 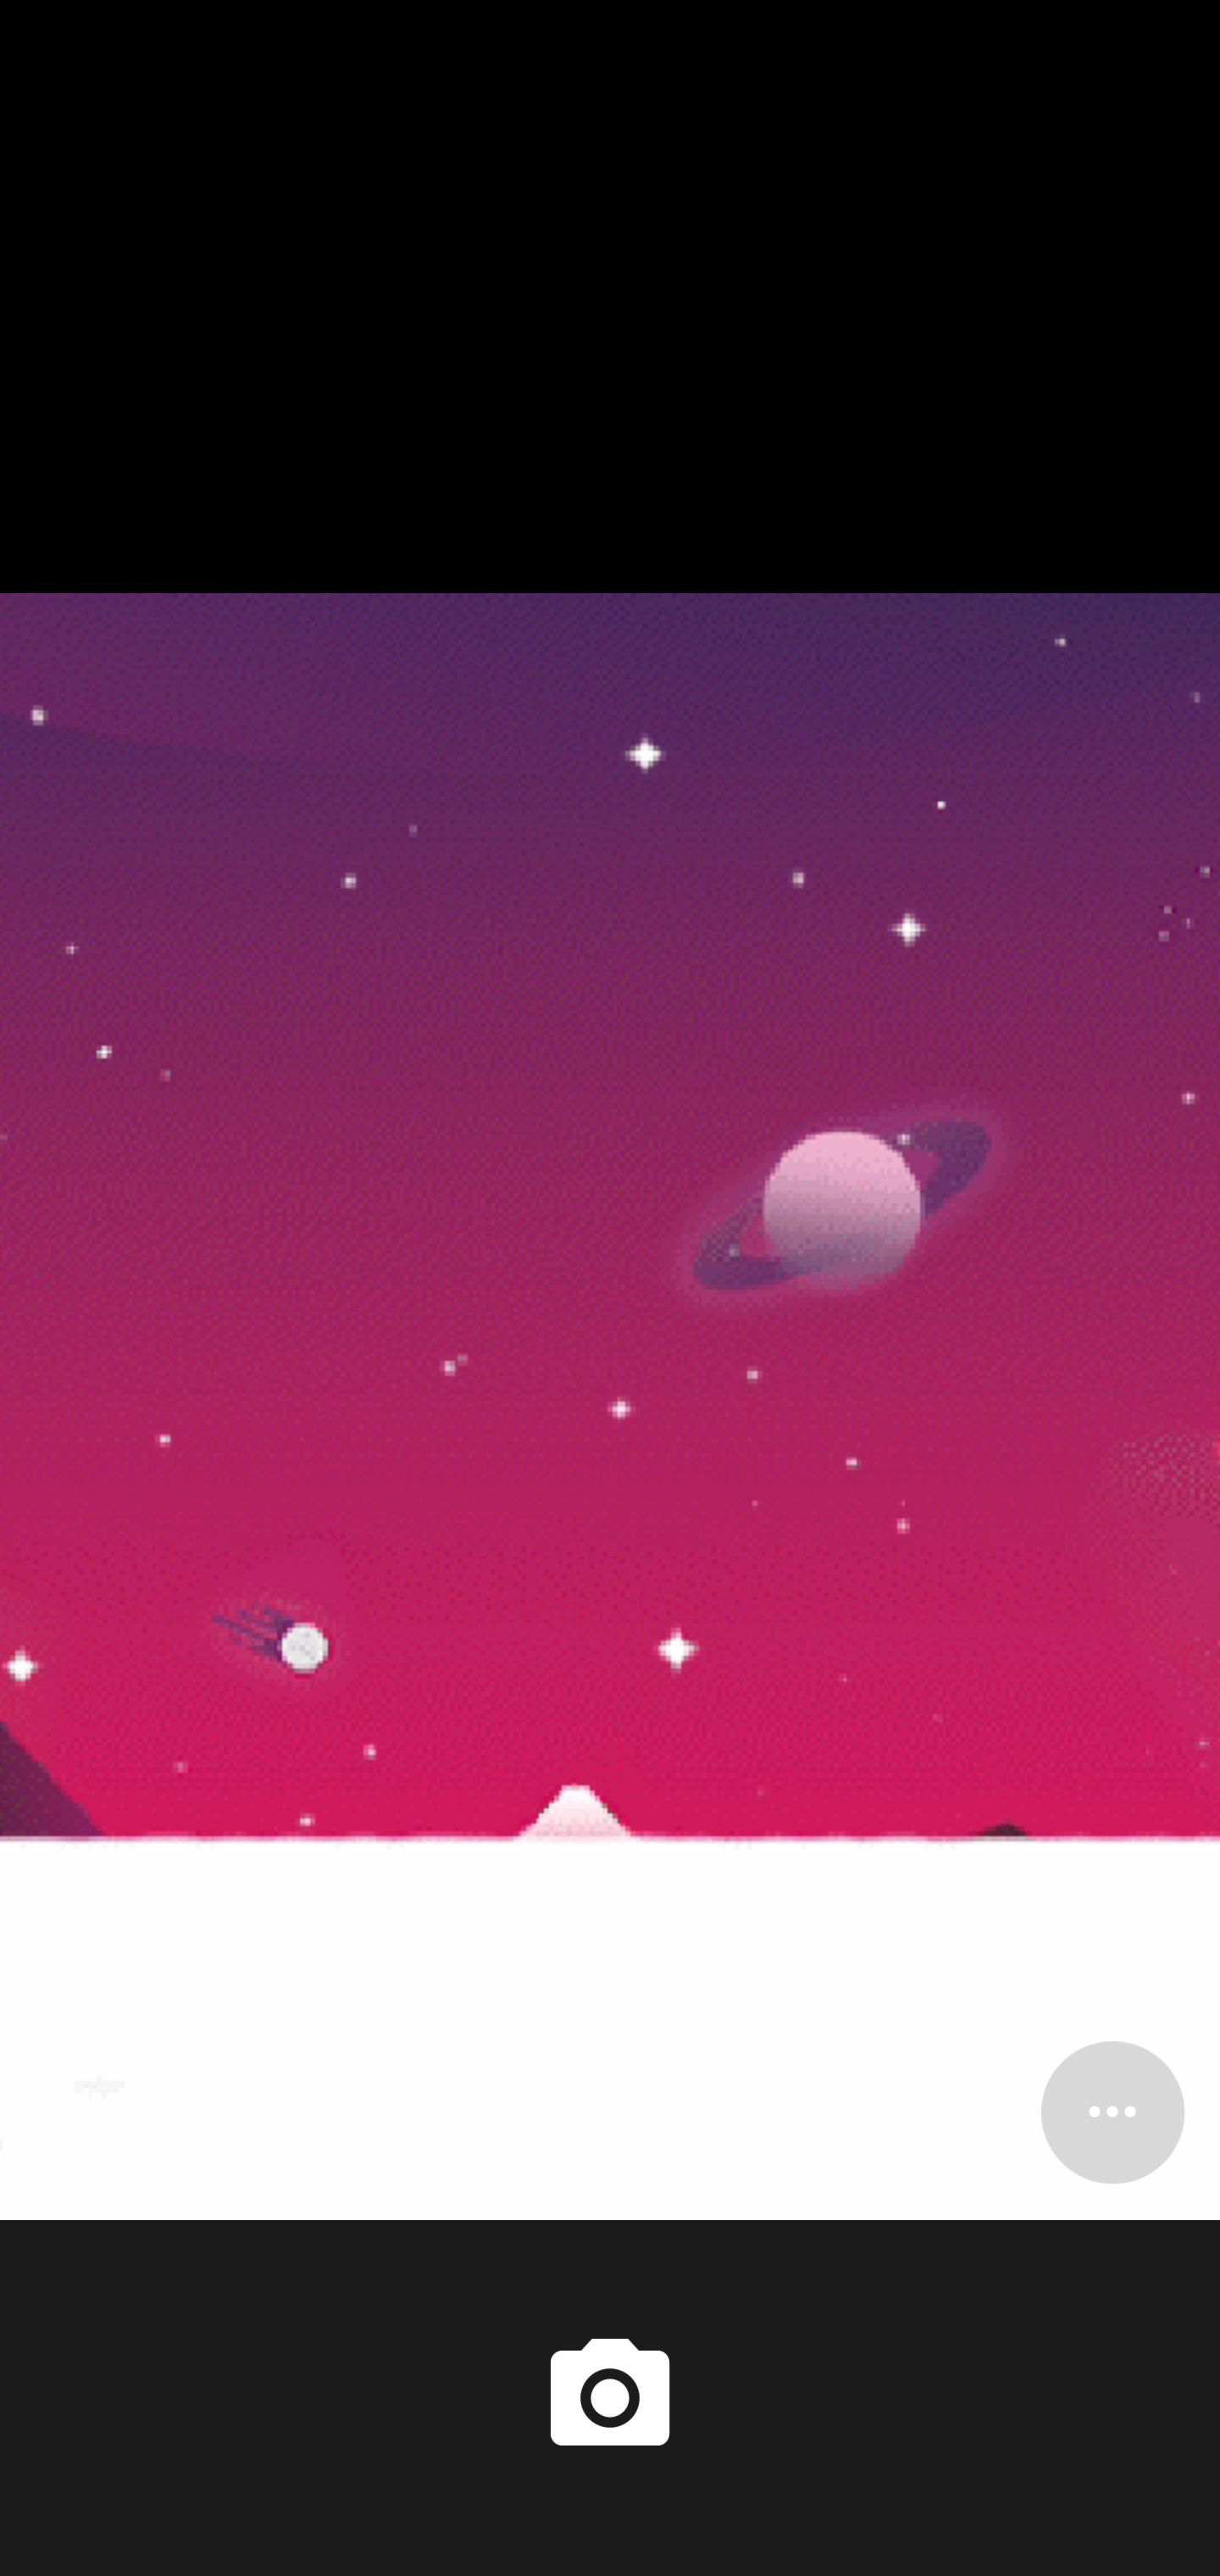 What do you see at coordinates (610, 2398) in the screenshot?
I see `Shutter` at bounding box center [610, 2398].